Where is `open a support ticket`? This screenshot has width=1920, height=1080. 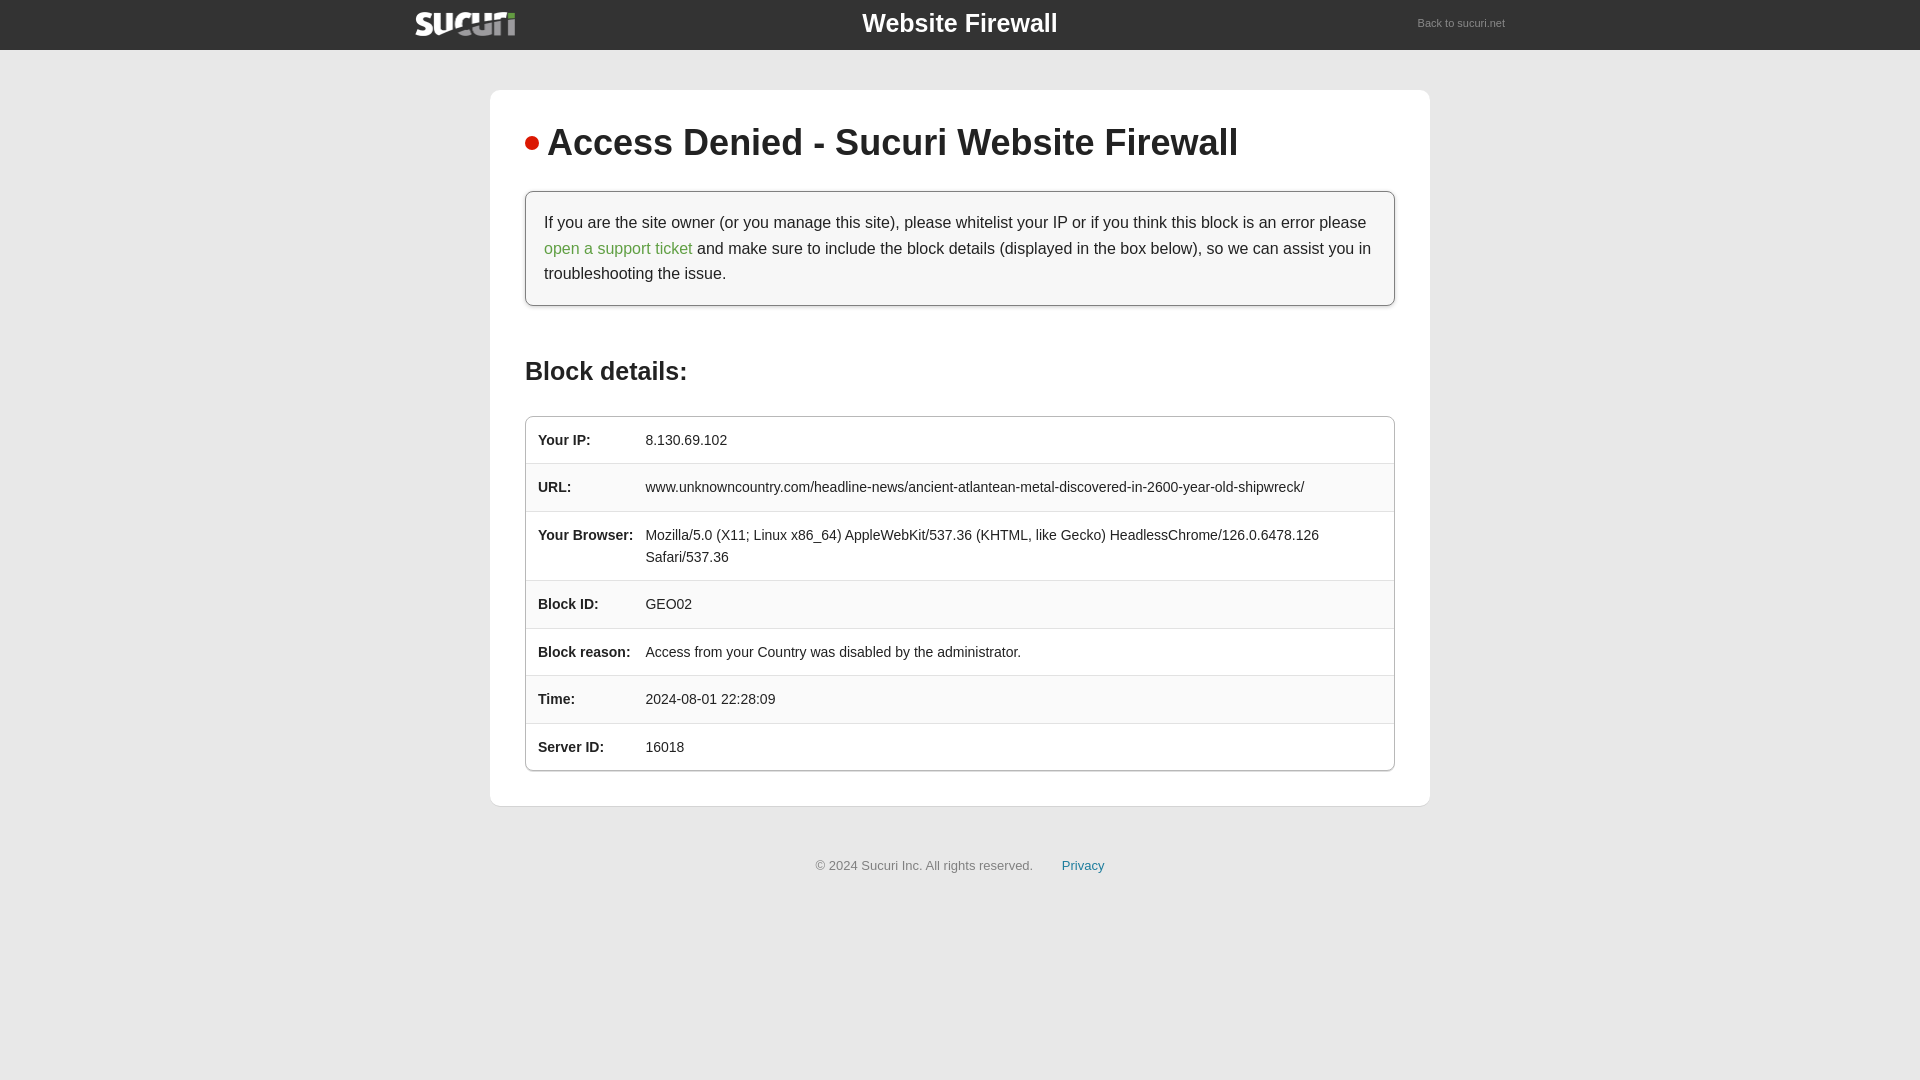 open a support ticket is located at coordinates (618, 248).